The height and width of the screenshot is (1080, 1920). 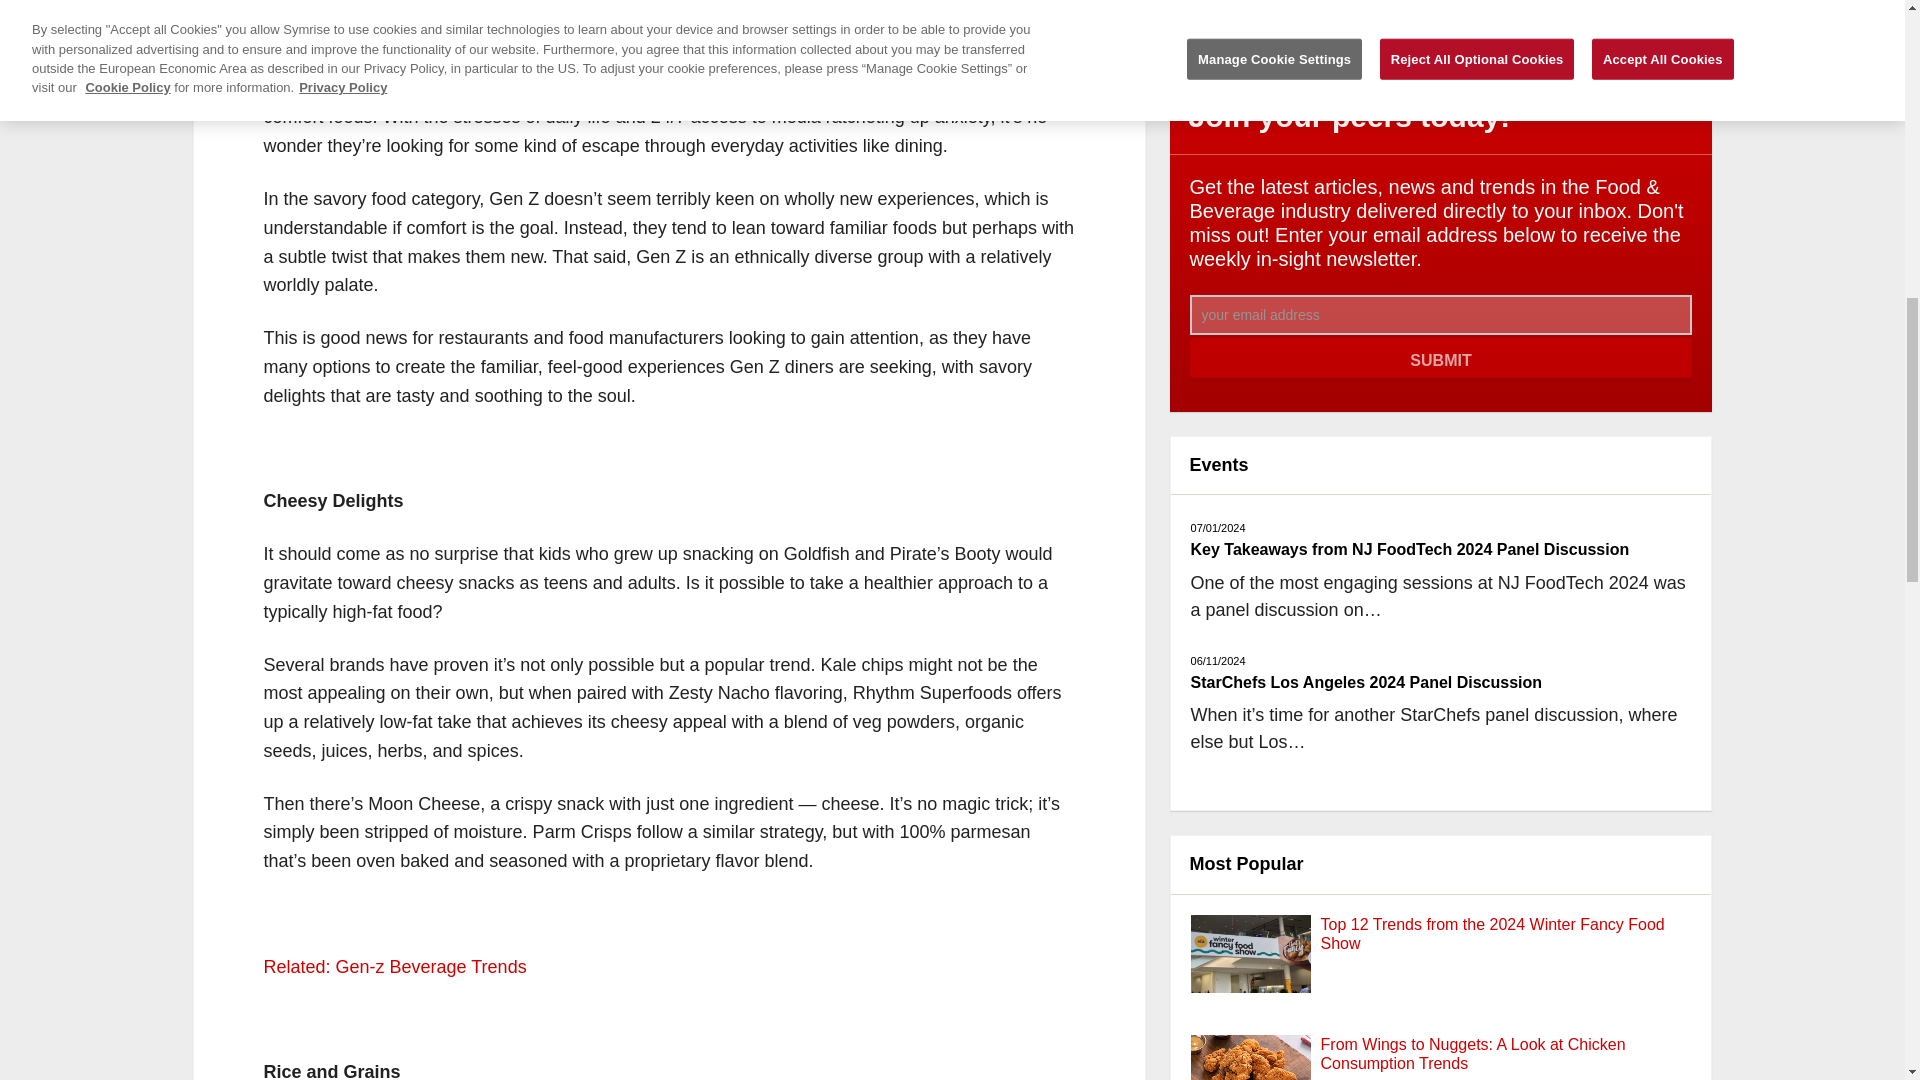 What do you see at coordinates (1410, 550) in the screenshot?
I see `Key Takeaways from NJ FoodTech 2024 Panel Discussion` at bounding box center [1410, 550].